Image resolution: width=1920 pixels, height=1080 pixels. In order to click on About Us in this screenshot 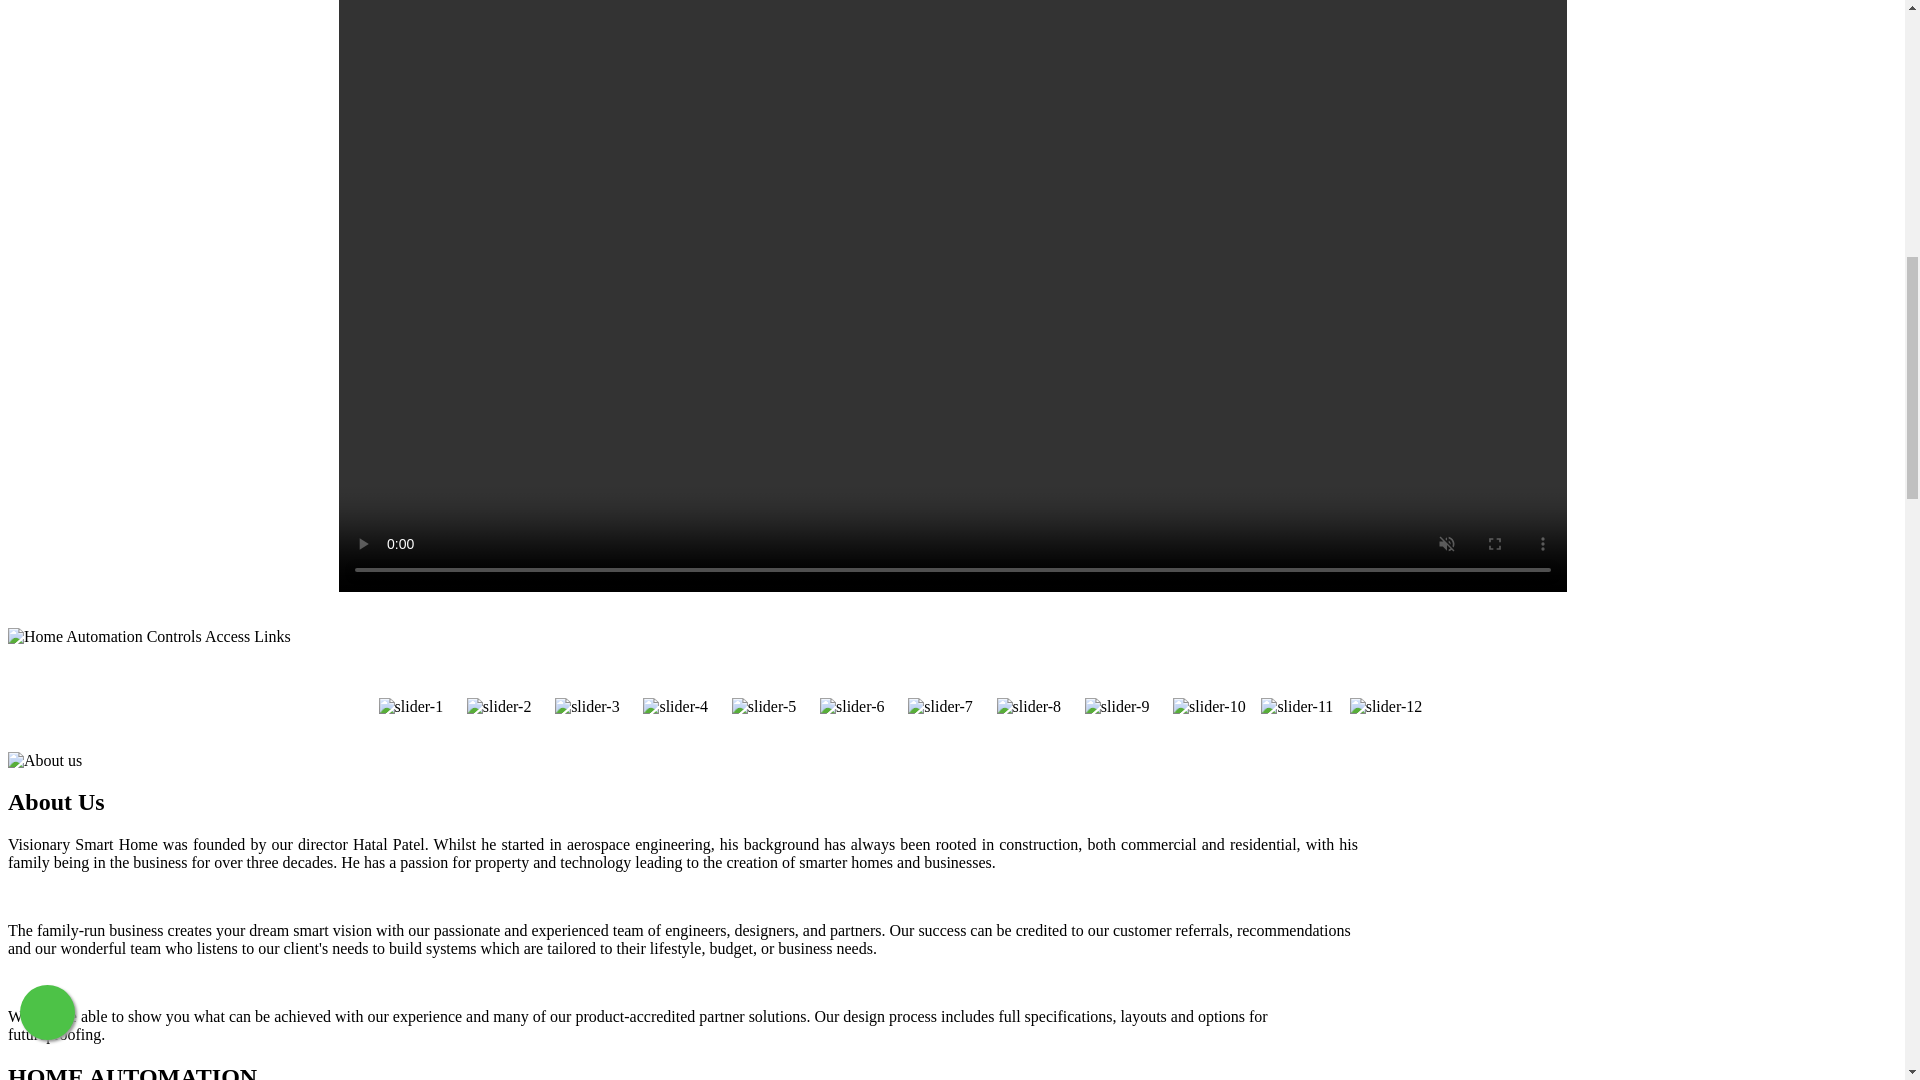, I will do `click(682, 802)`.